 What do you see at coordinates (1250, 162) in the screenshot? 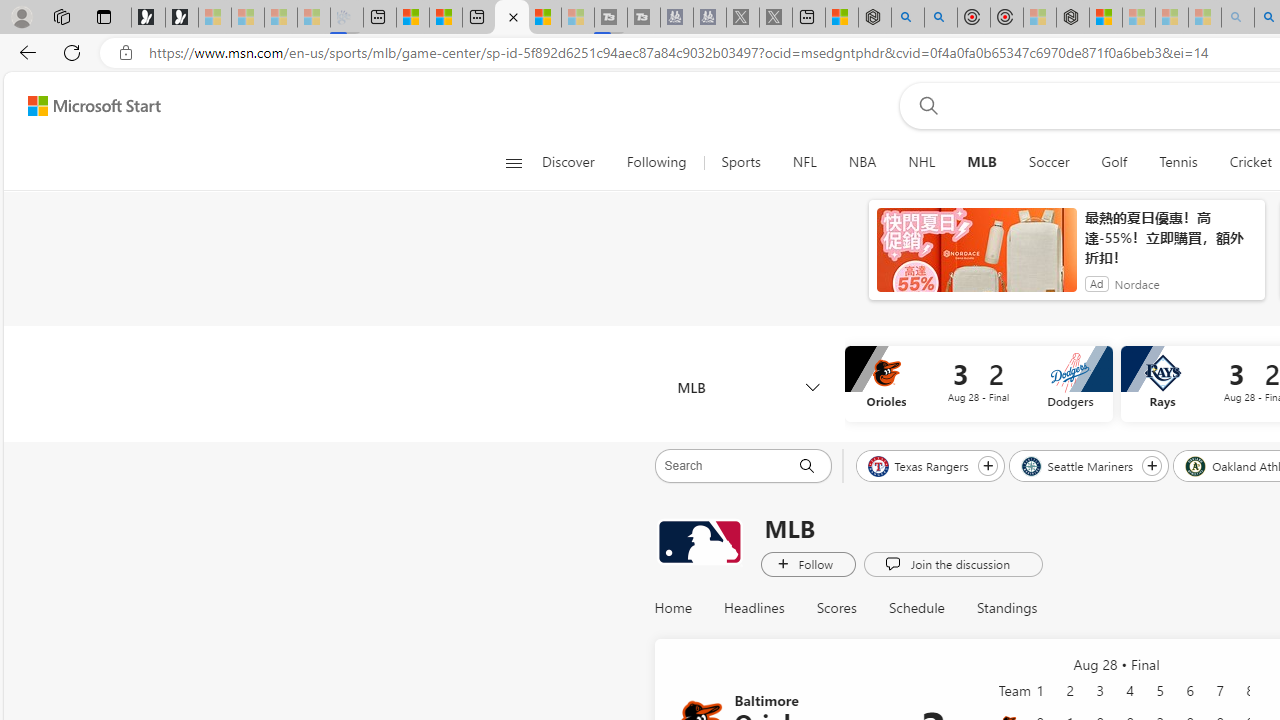
I see `Cricket` at bounding box center [1250, 162].